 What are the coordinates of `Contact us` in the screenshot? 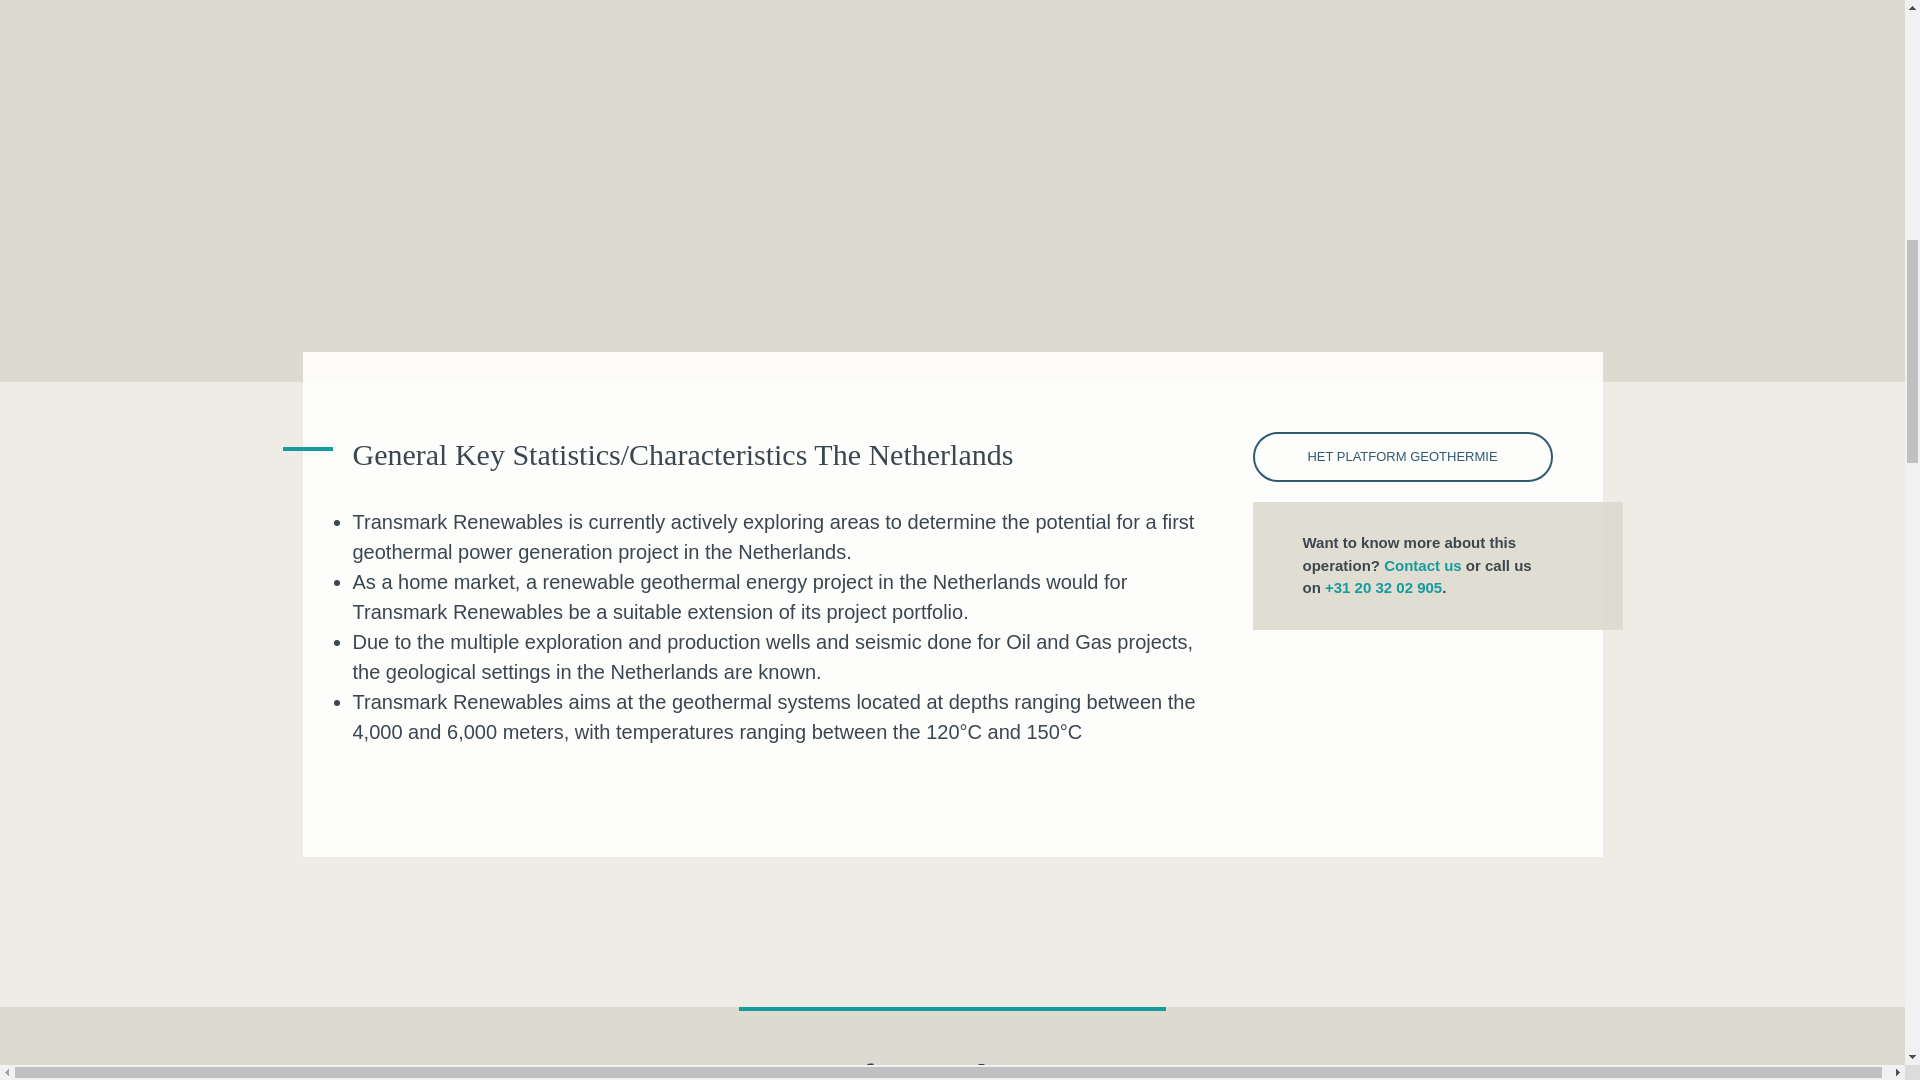 It's located at (1422, 564).